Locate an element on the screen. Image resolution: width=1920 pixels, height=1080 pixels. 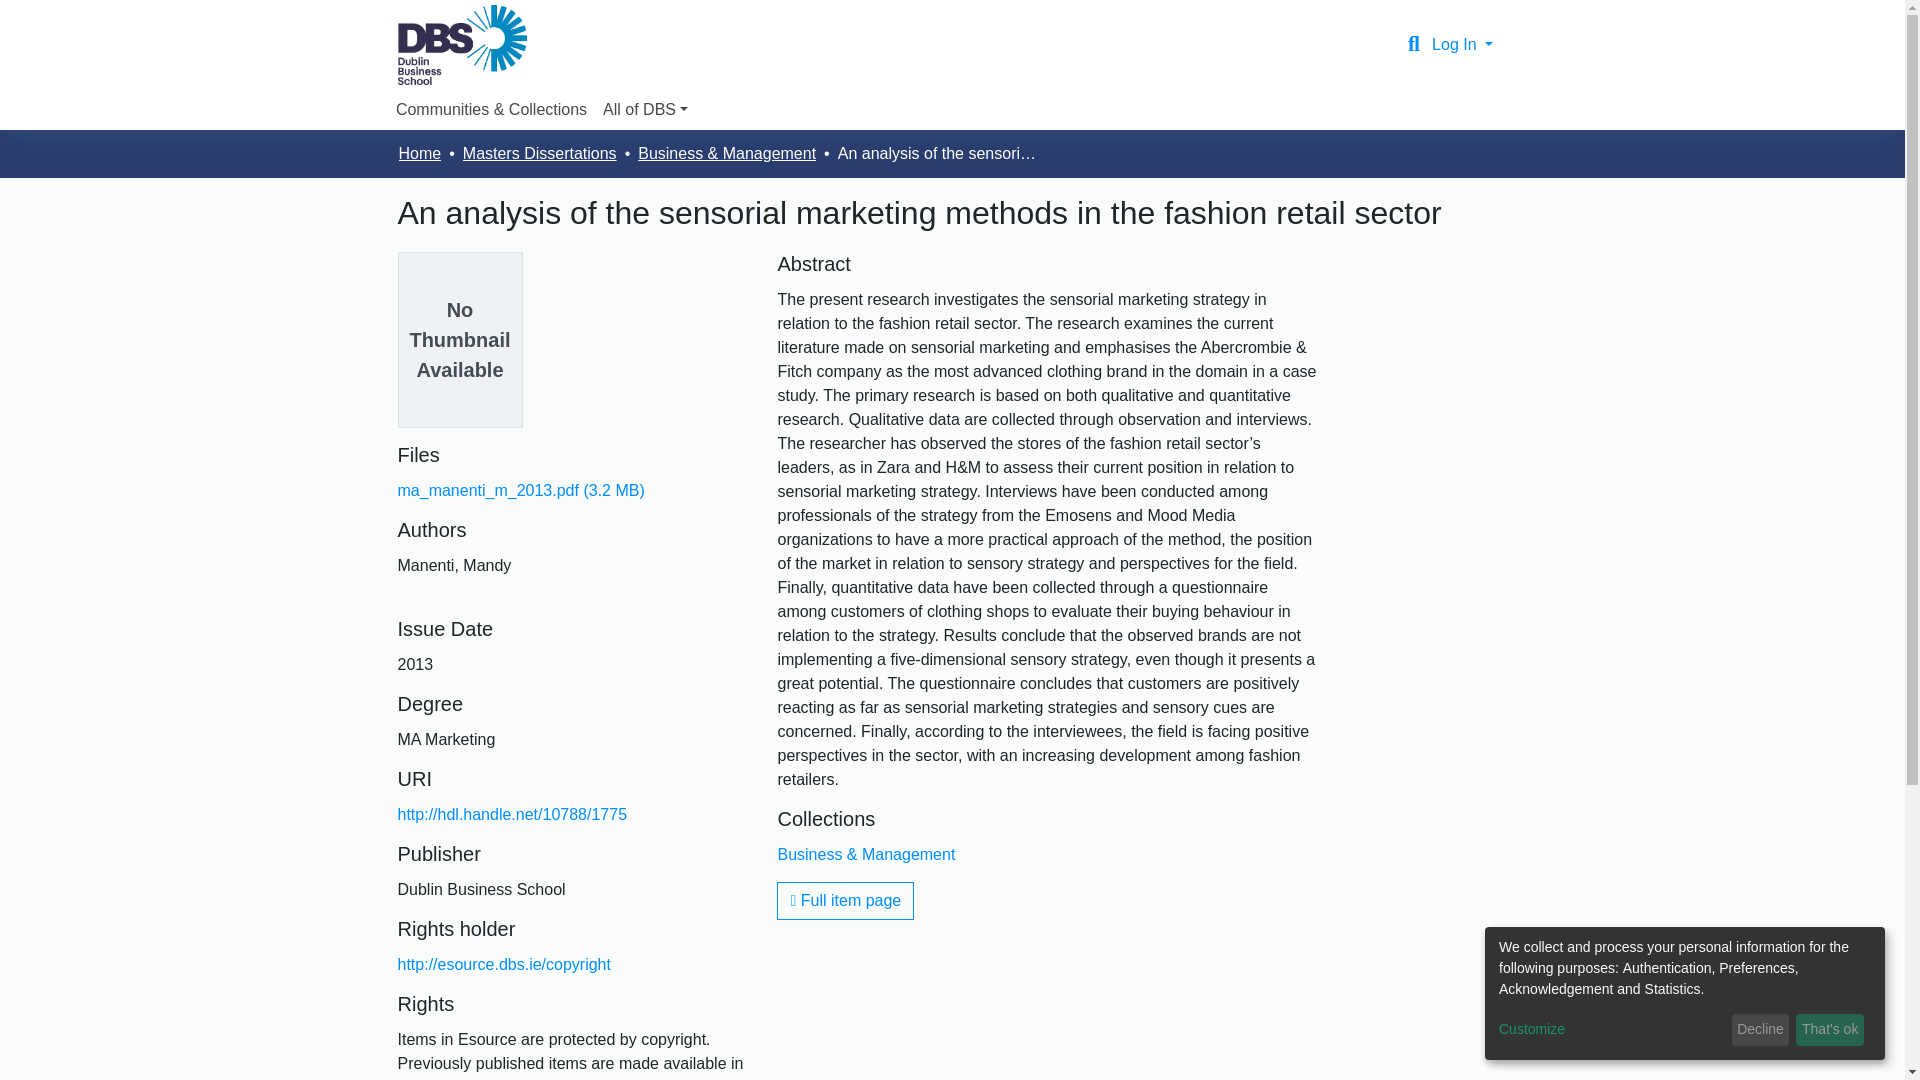
Decline is located at coordinates (1760, 1030).